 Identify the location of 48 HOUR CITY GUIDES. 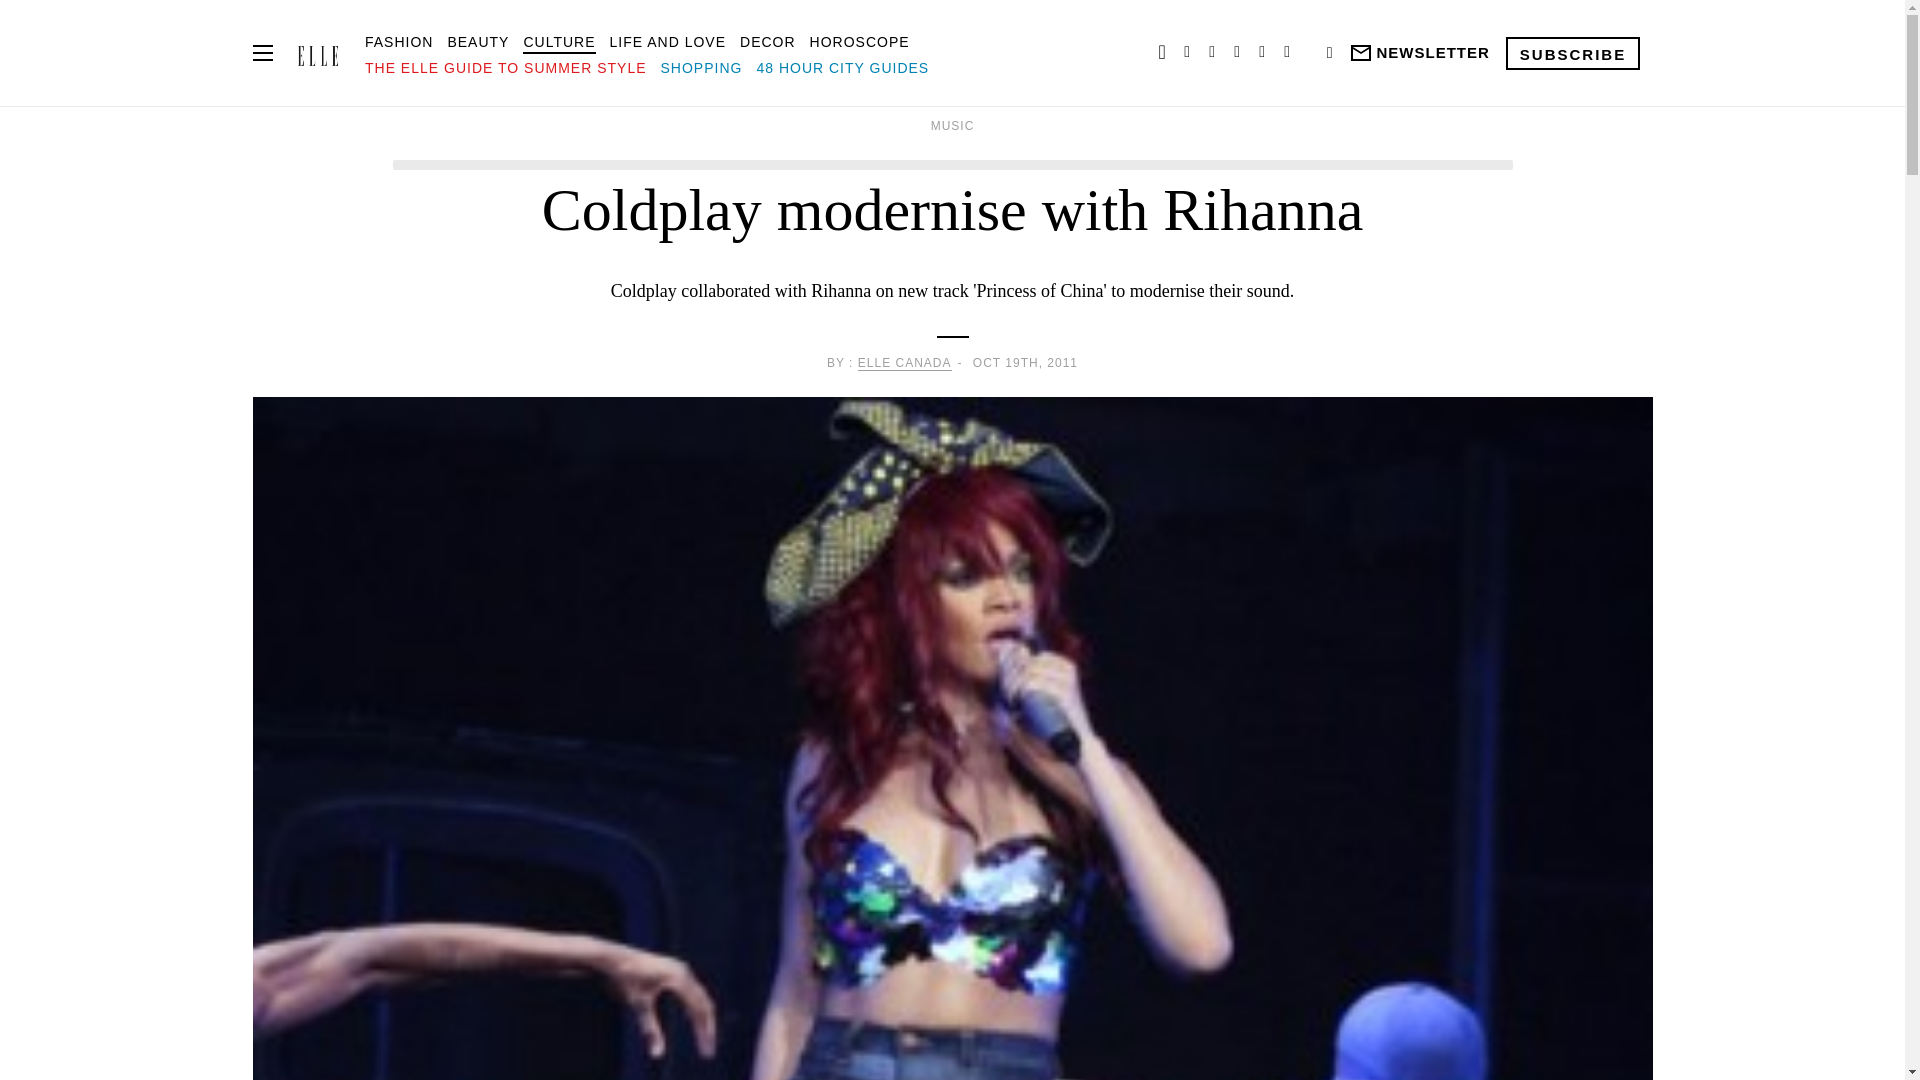
(842, 68).